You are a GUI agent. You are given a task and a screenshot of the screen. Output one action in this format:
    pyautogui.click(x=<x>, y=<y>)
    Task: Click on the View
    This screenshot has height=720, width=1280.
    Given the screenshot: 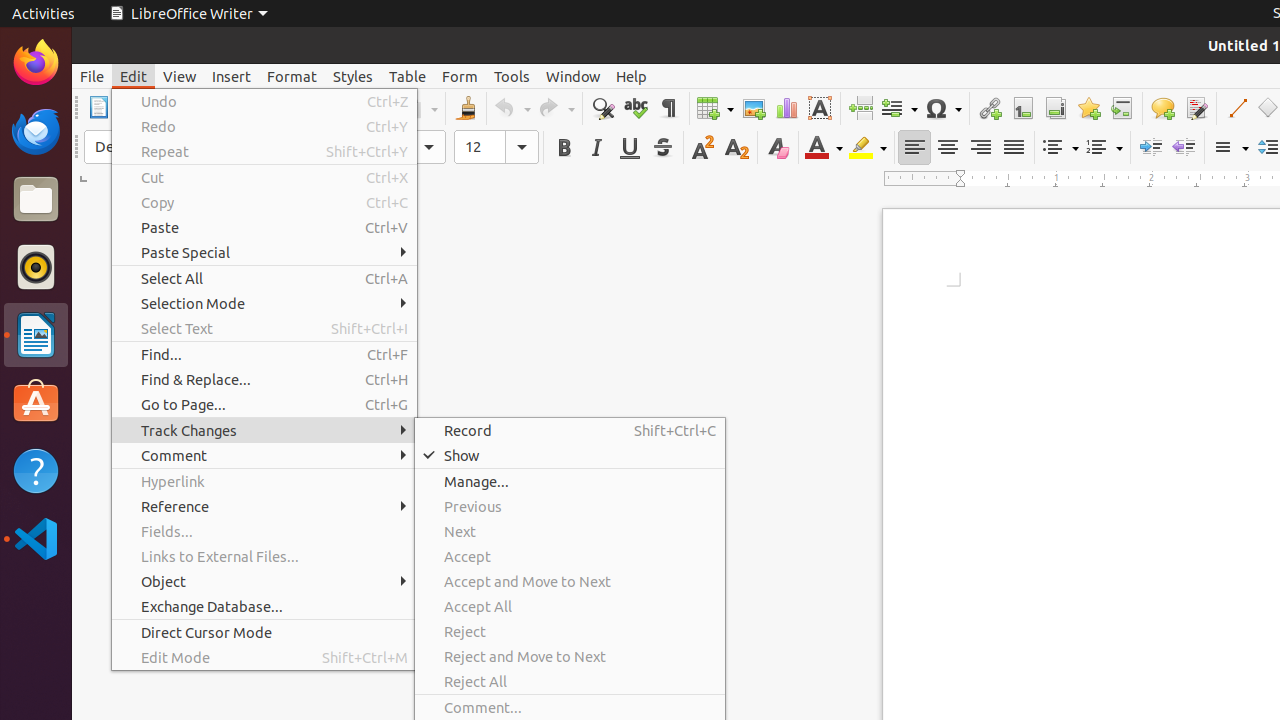 What is the action you would take?
    pyautogui.click(x=180, y=76)
    